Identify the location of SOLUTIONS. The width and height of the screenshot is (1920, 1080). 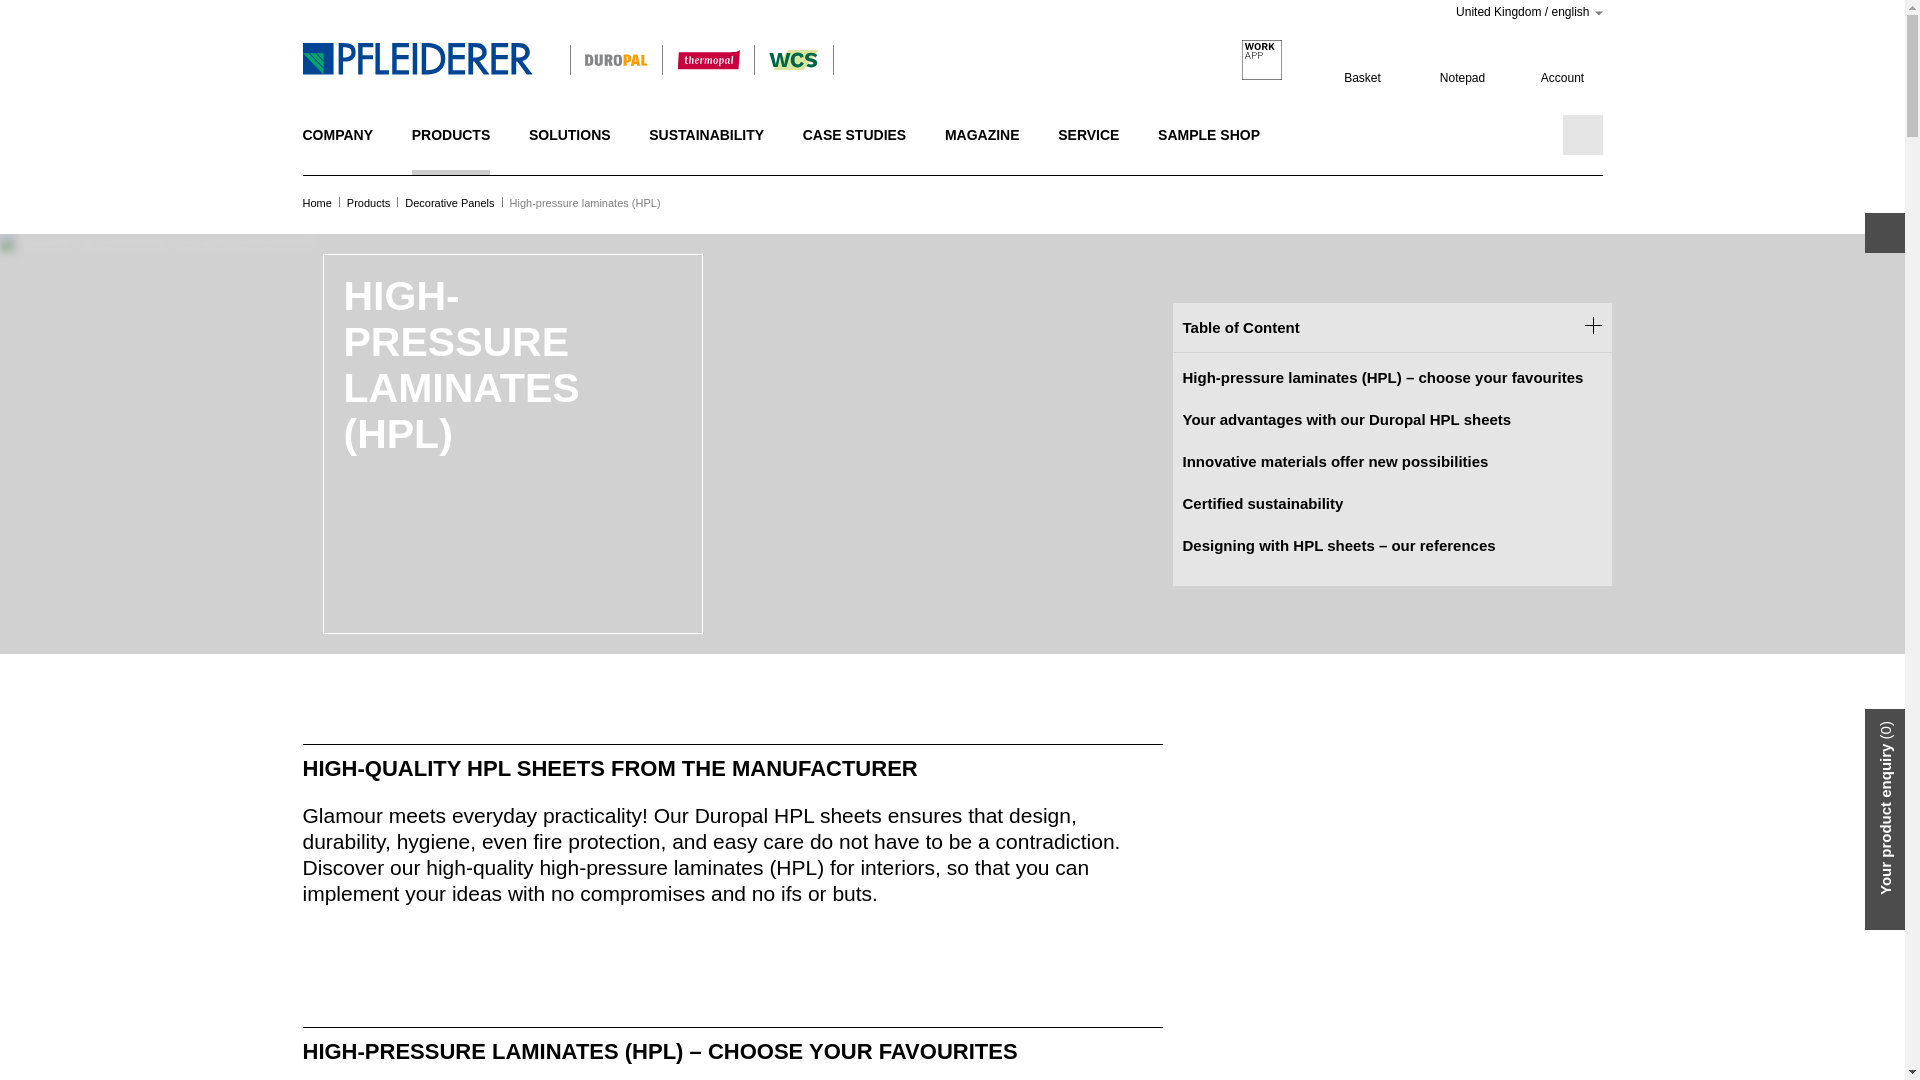
(570, 144).